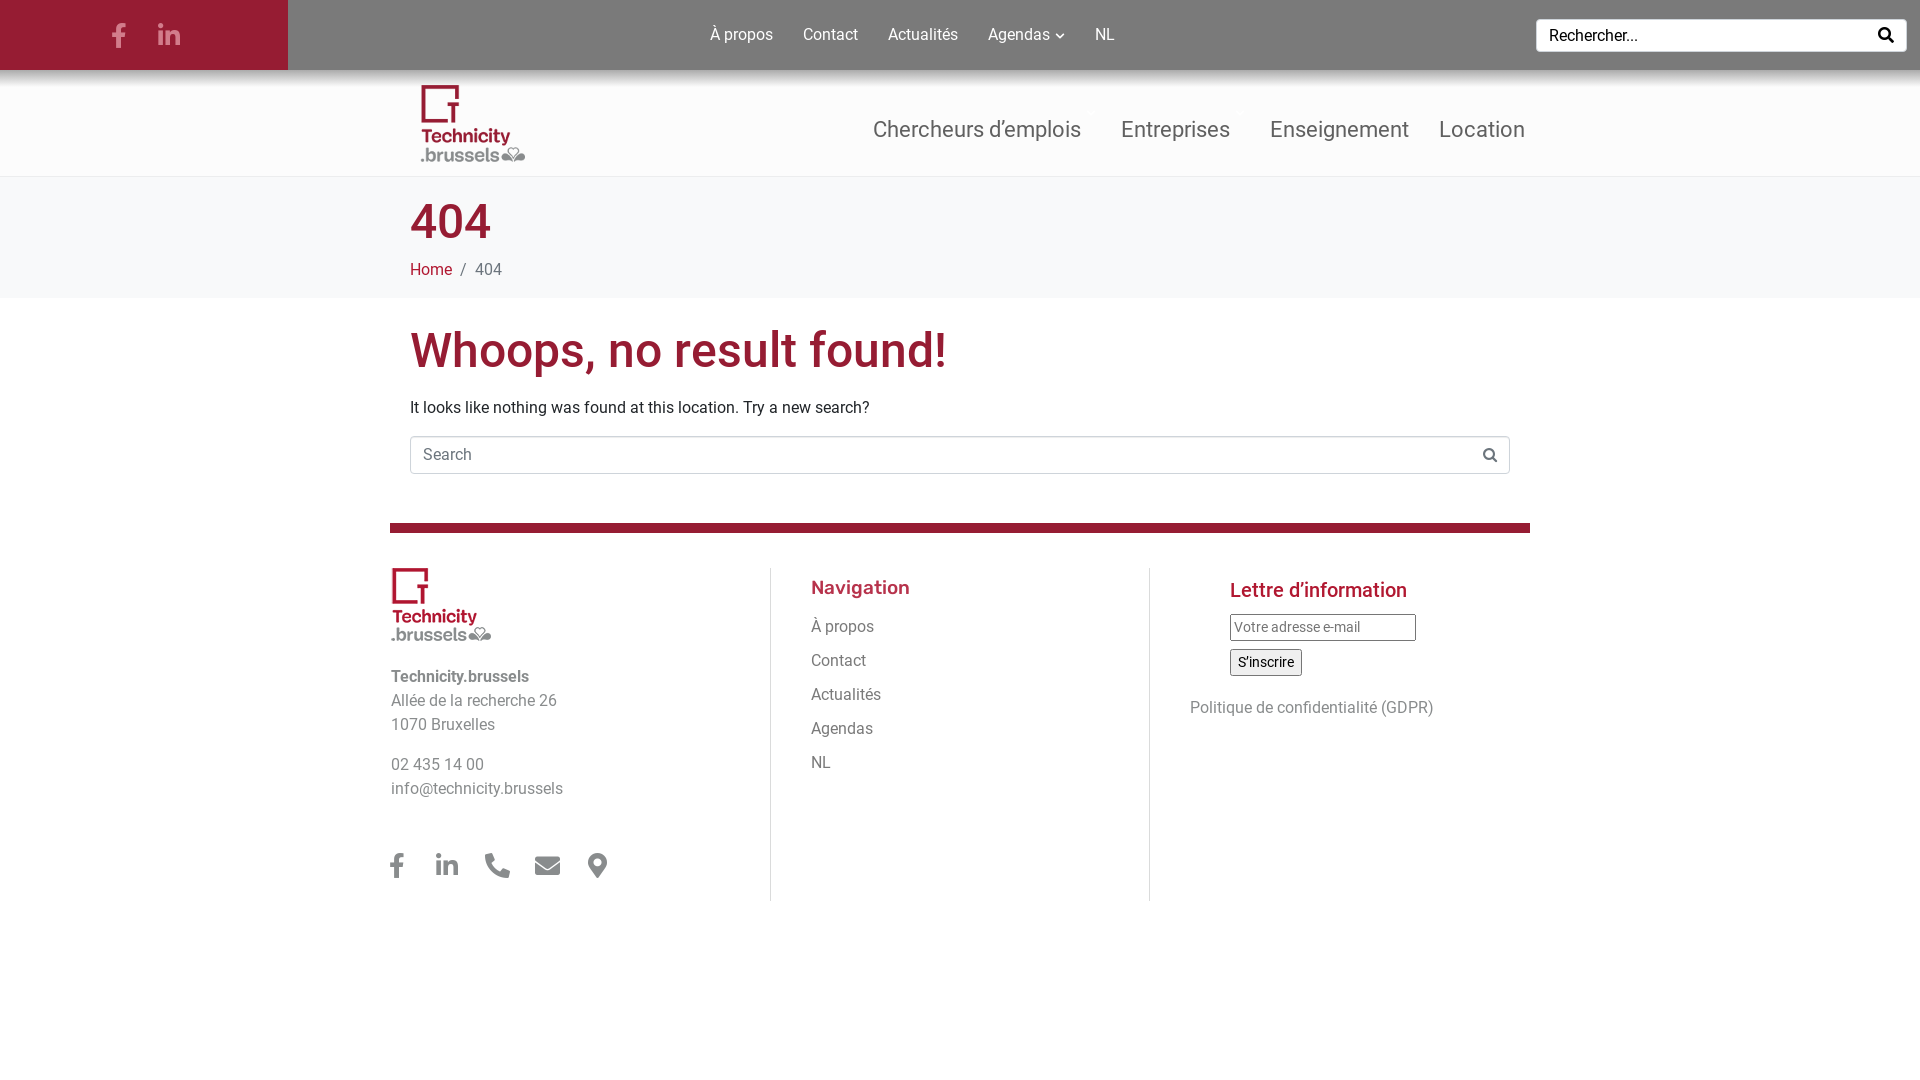 The width and height of the screenshot is (1920, 1080). What do you see at coordinates (960, 728) in the screenshot?
I see `Agendas` at bounding box center [960, 728].